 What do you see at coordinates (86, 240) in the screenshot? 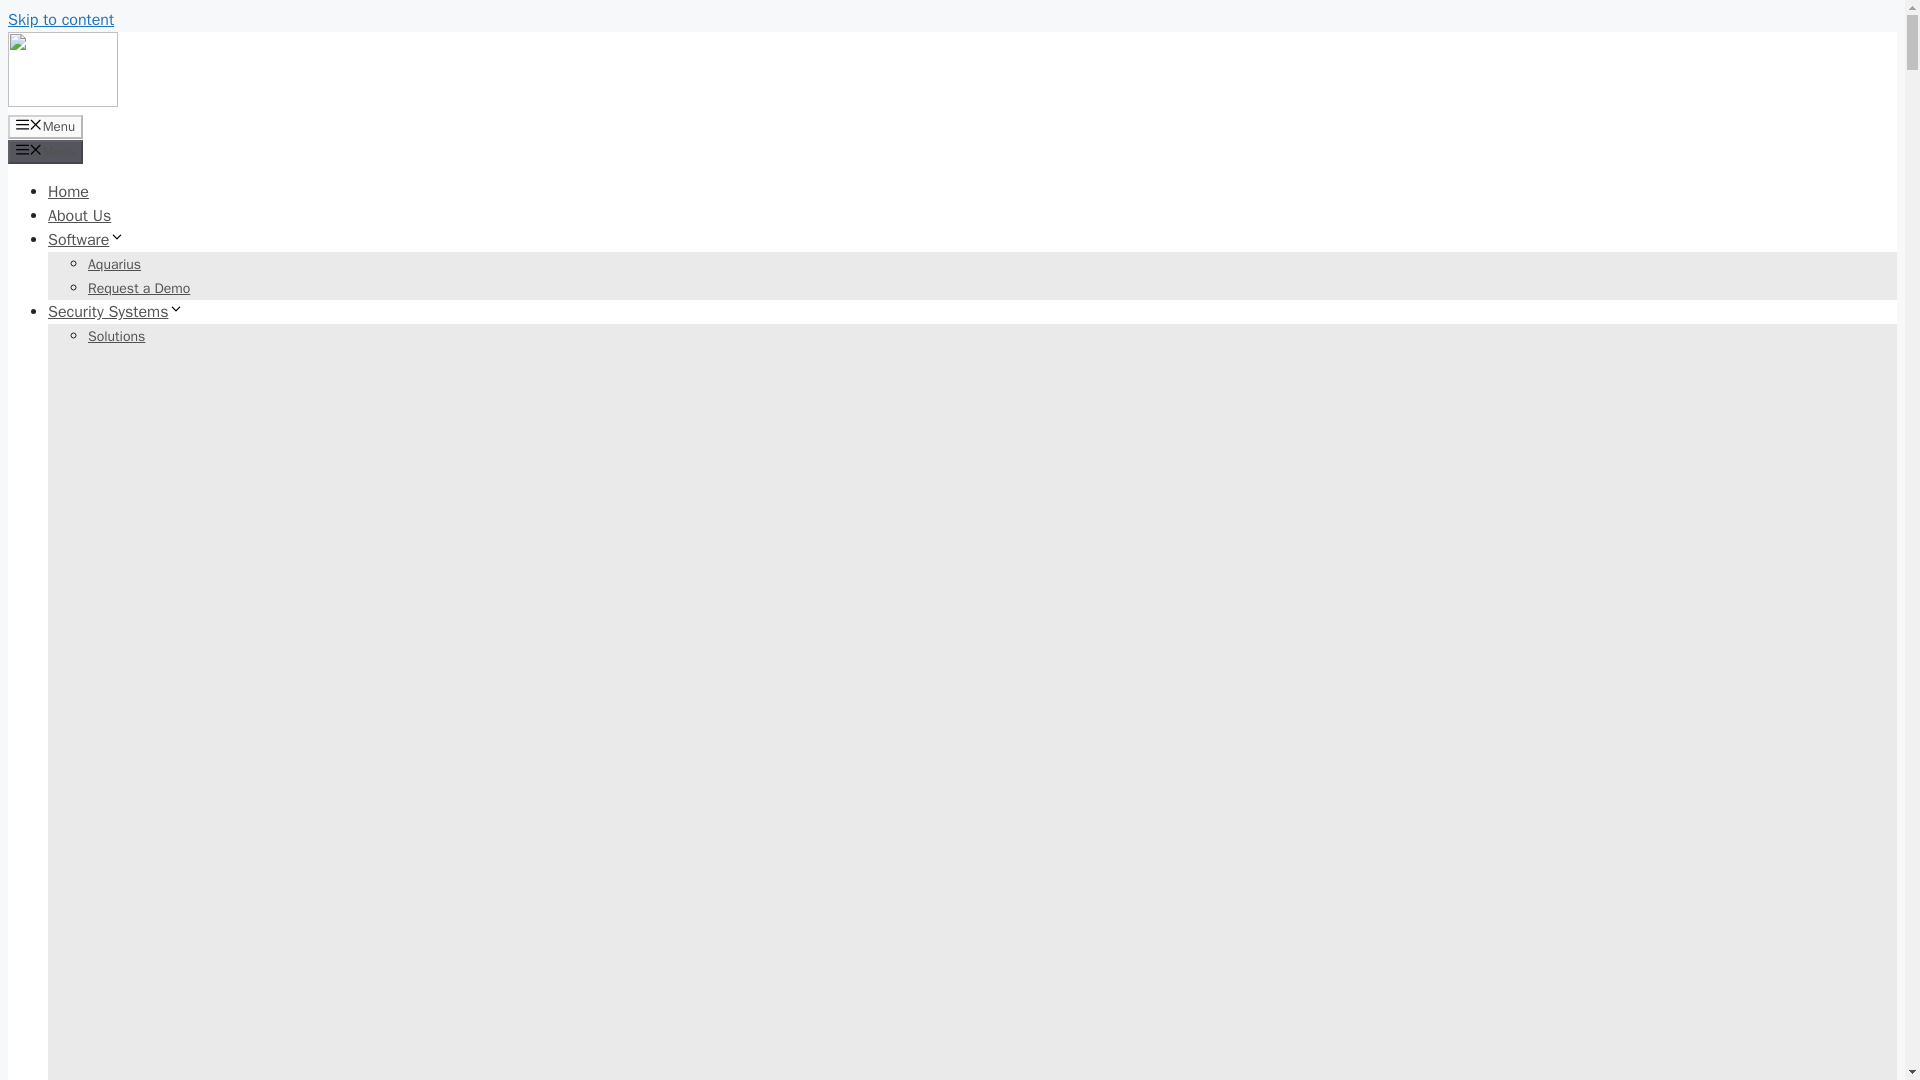
I see `Software` at bounding box center [86, 240].